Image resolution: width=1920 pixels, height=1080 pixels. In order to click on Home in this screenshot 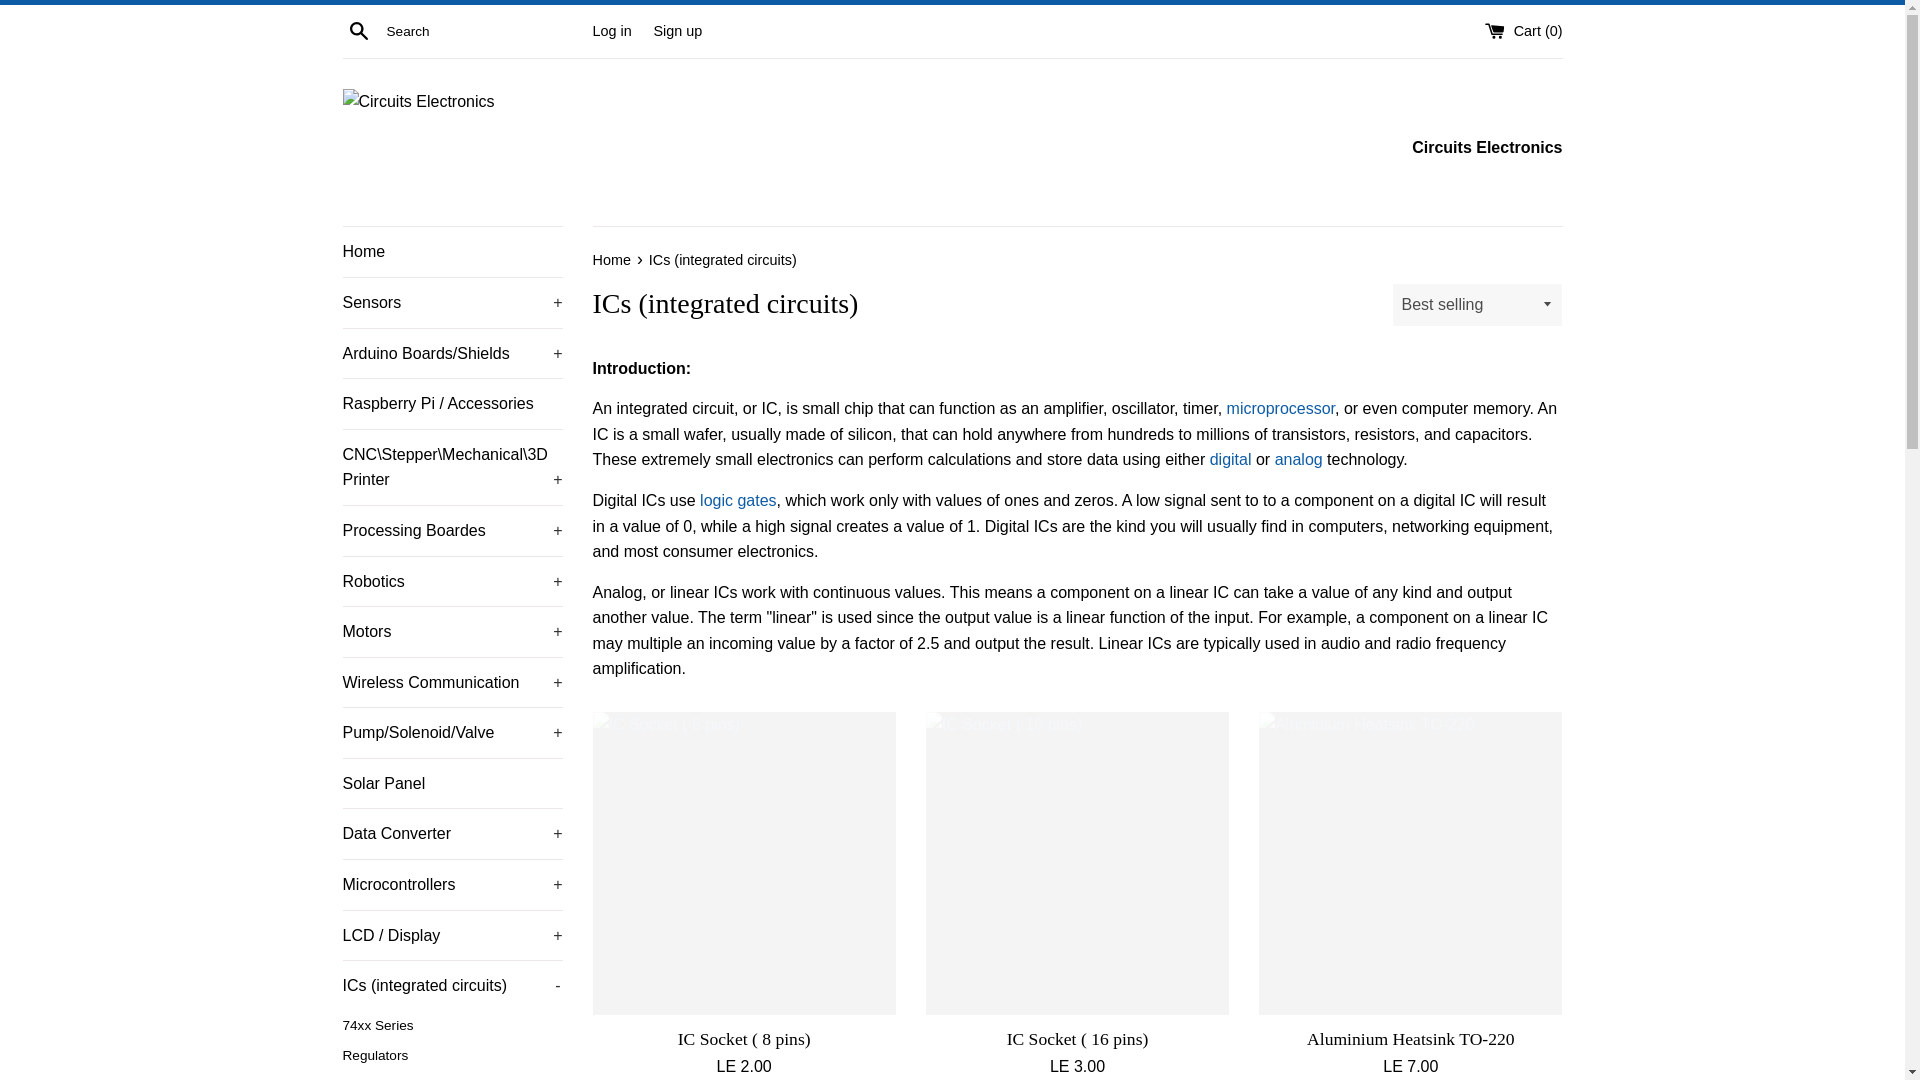, I will do `click(452, 251)`.